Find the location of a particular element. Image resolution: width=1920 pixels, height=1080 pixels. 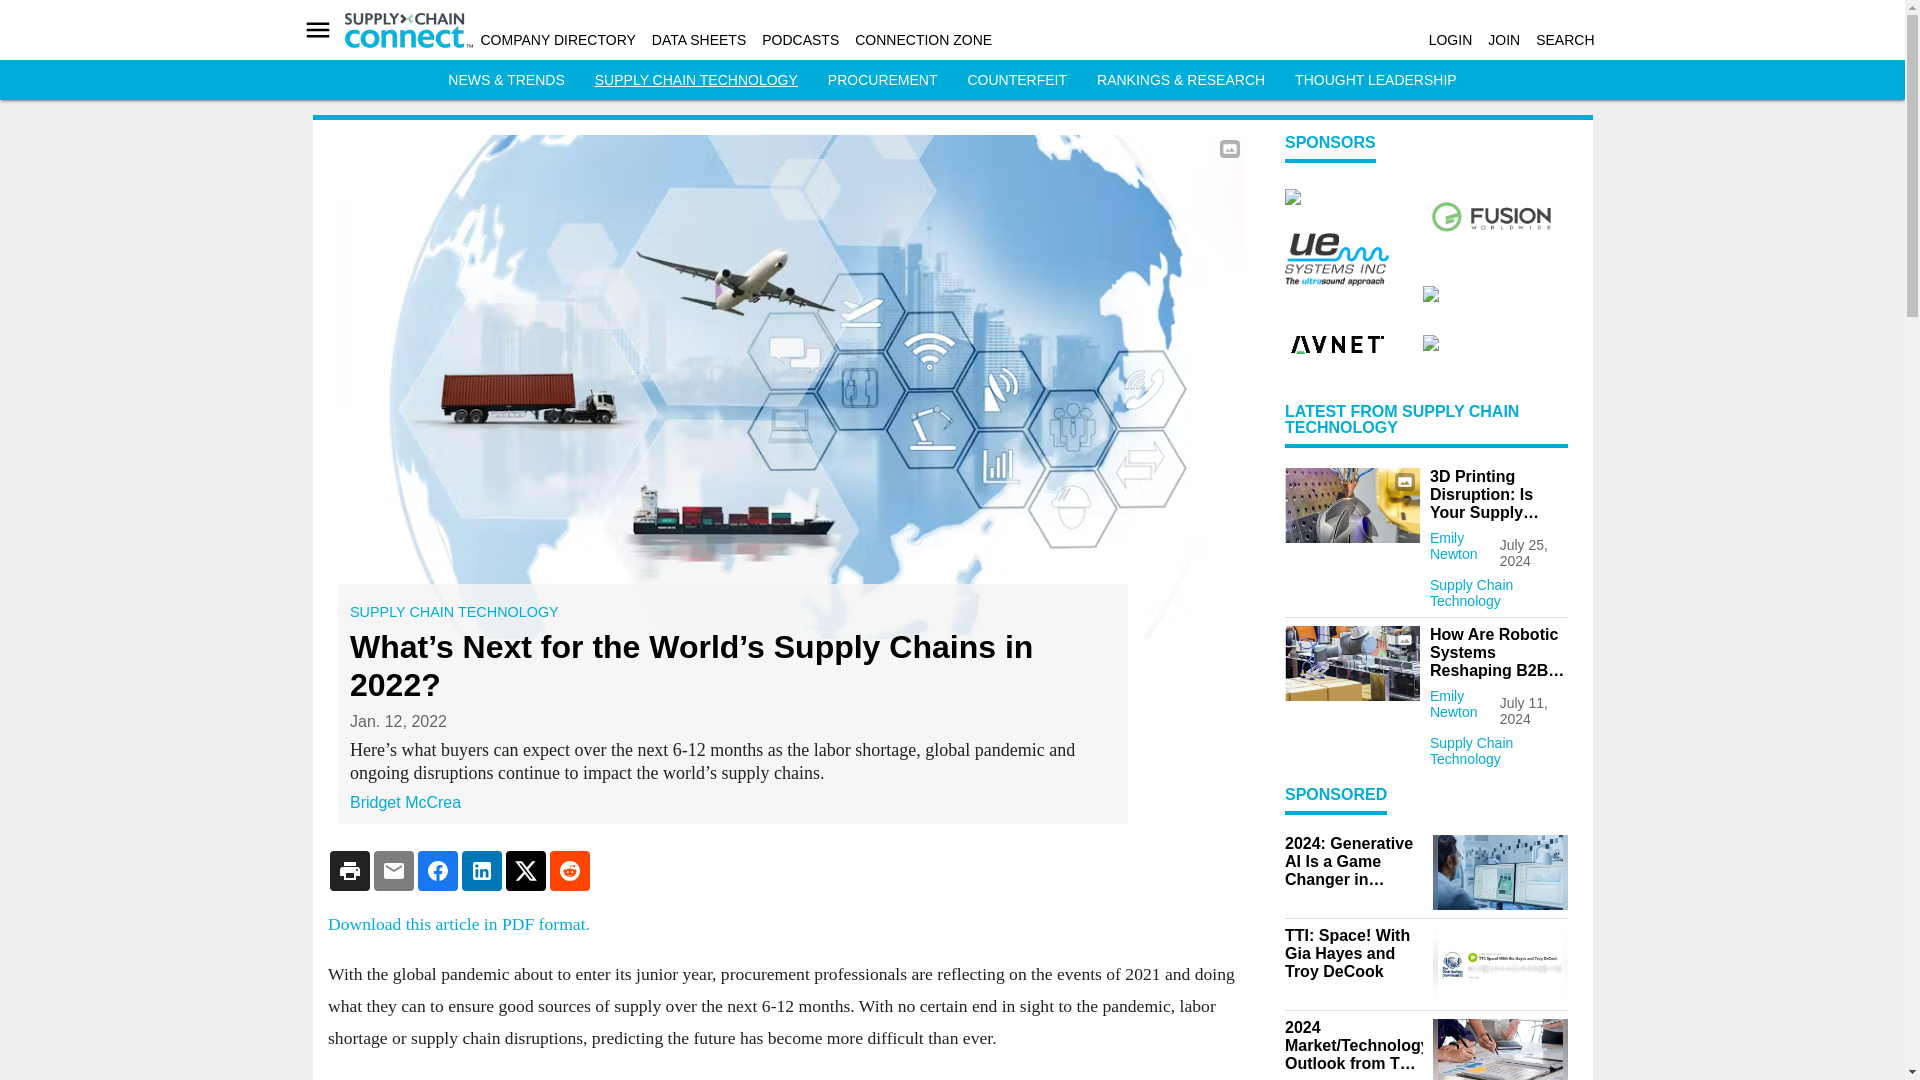

PROCUREMENT is located at coordinates (882, 80).